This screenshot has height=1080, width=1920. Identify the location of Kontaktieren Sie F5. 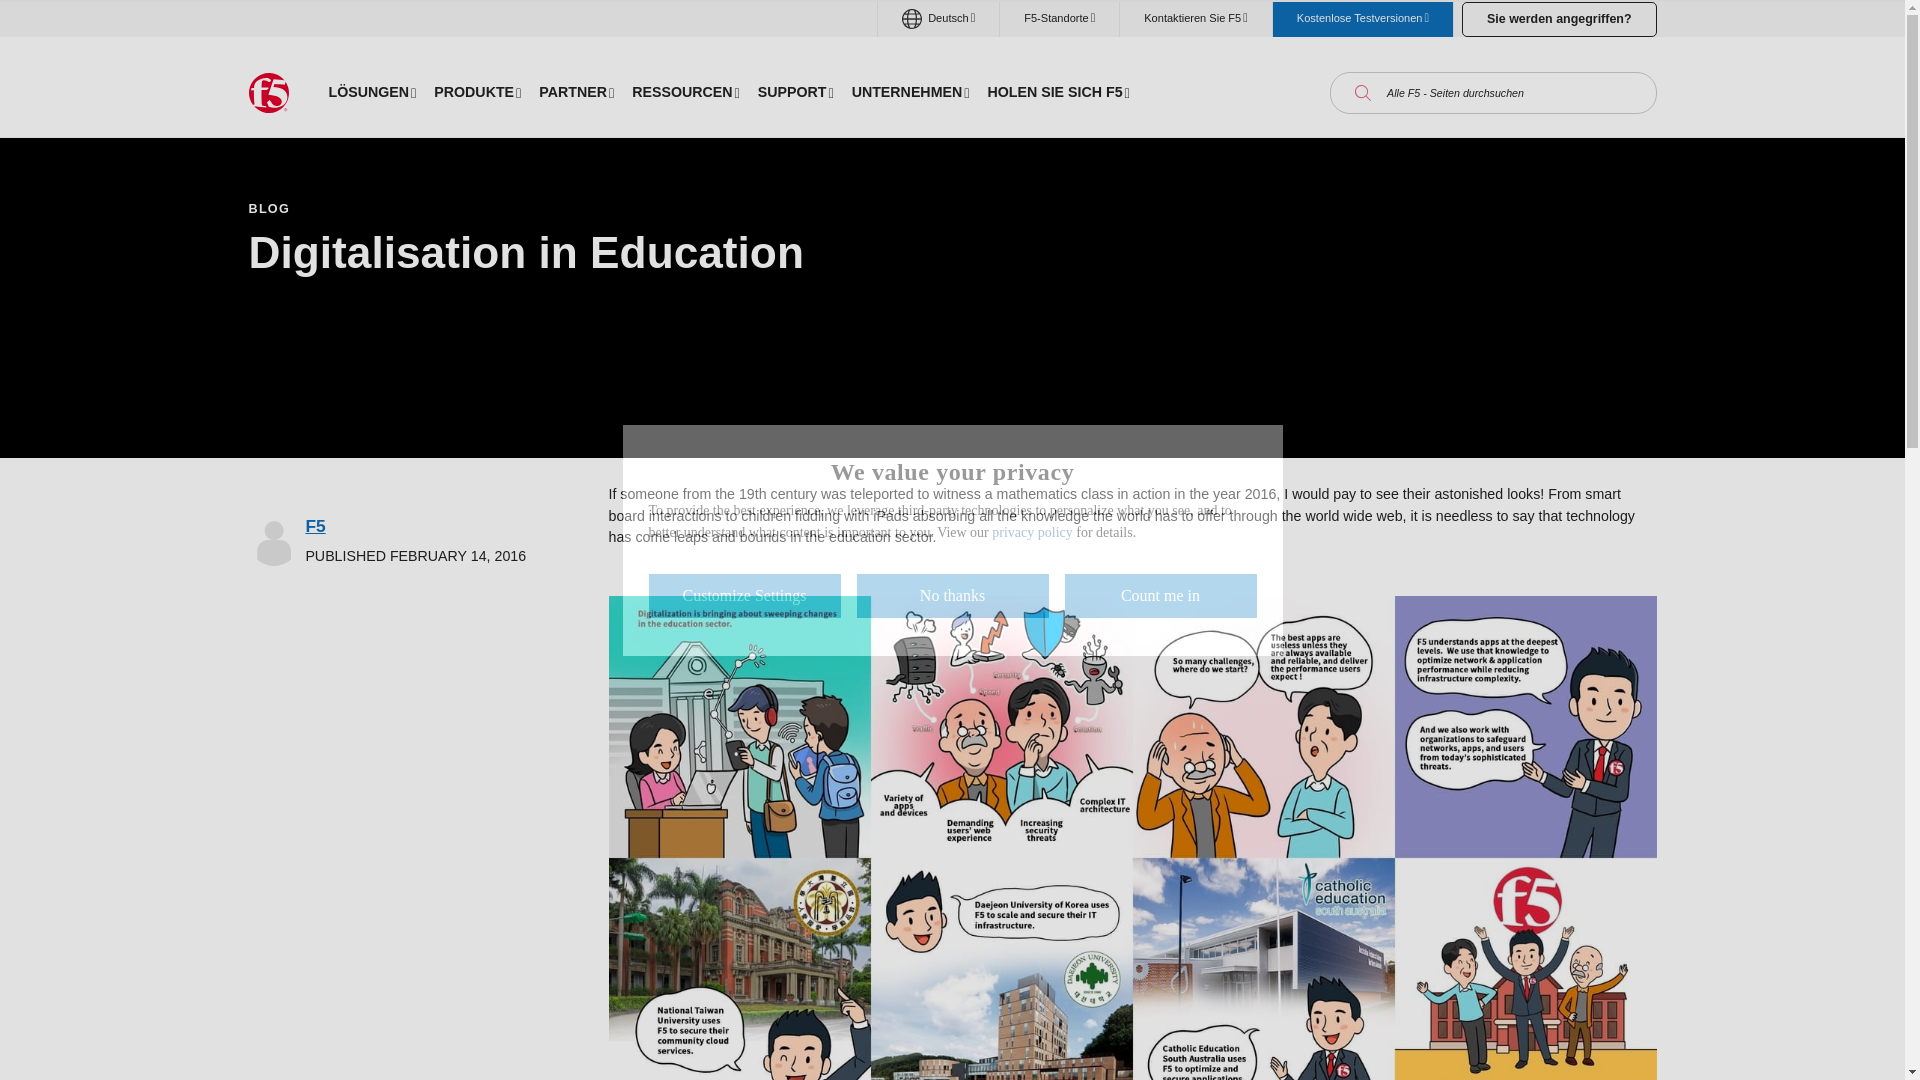
(1195, 18).